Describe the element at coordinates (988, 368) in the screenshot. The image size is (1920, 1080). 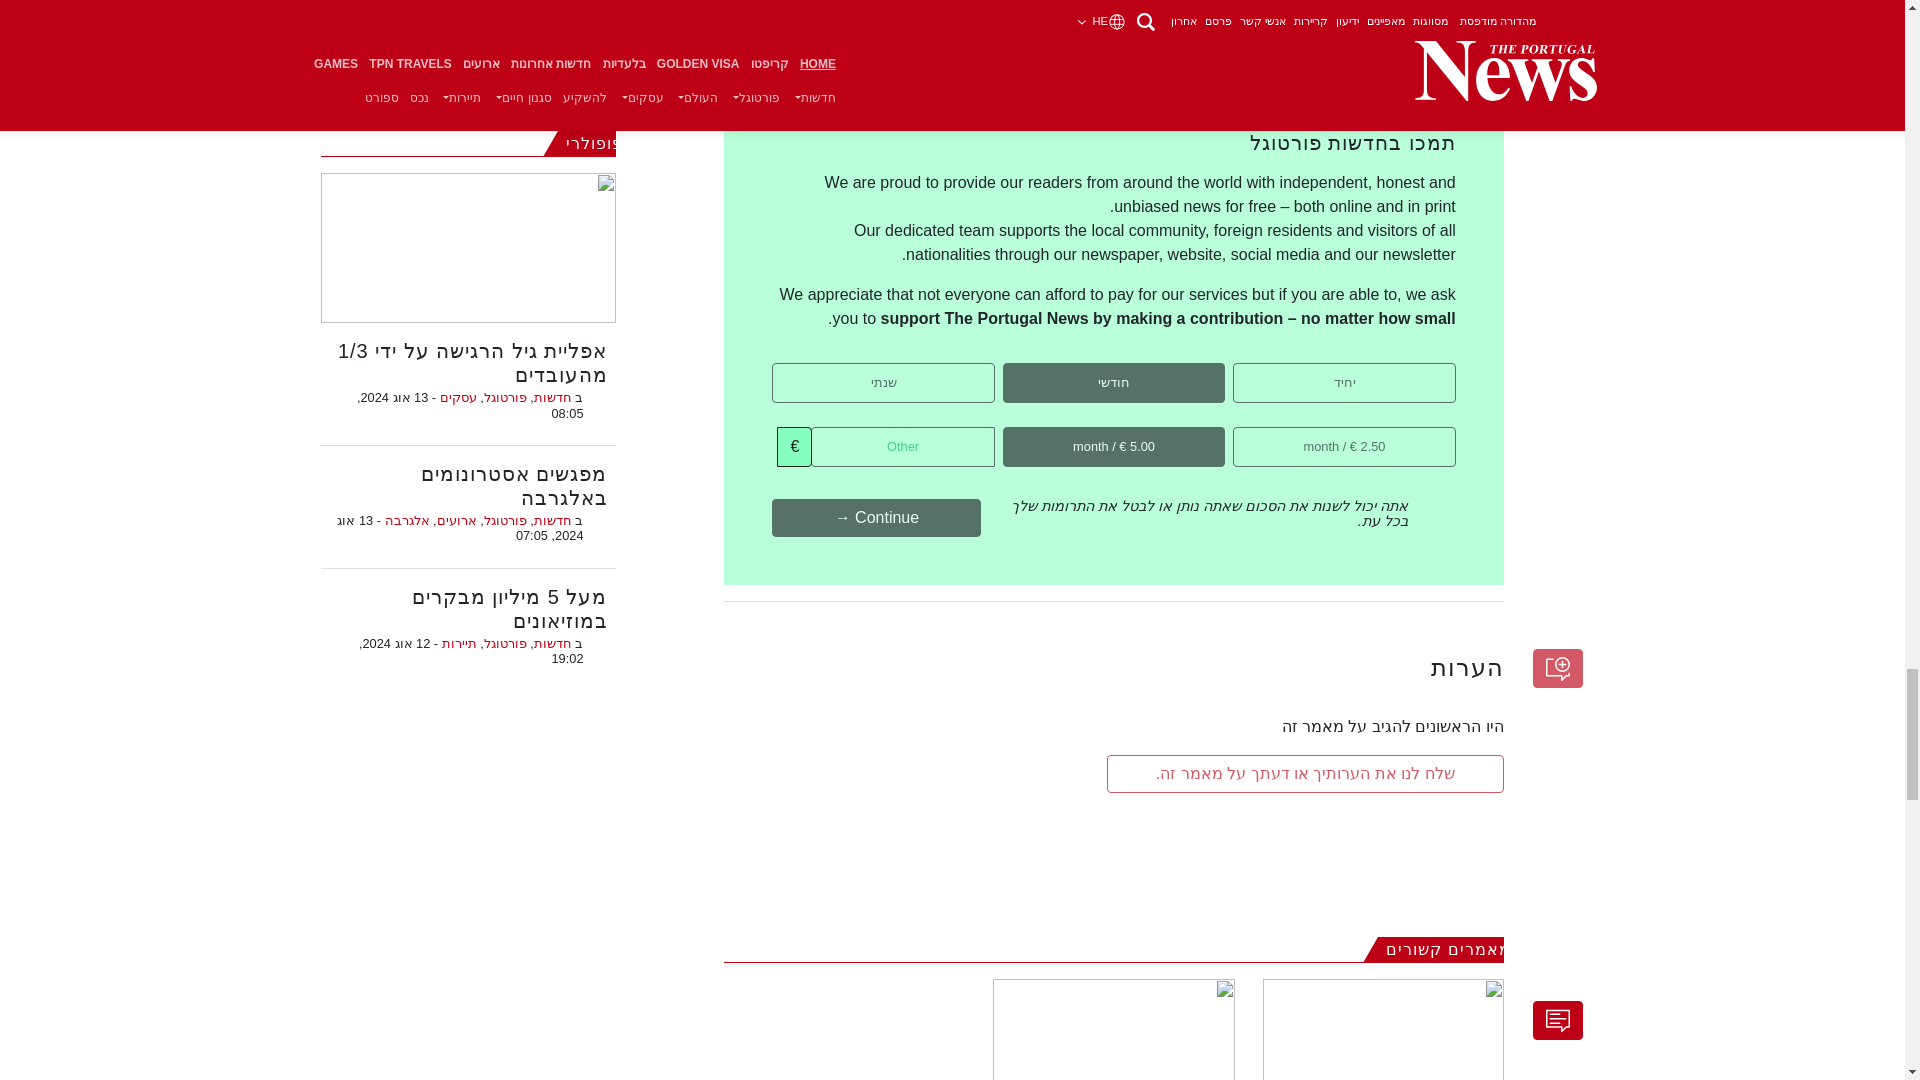
I see `P-18662245734186221MGVD6SI` at that location.